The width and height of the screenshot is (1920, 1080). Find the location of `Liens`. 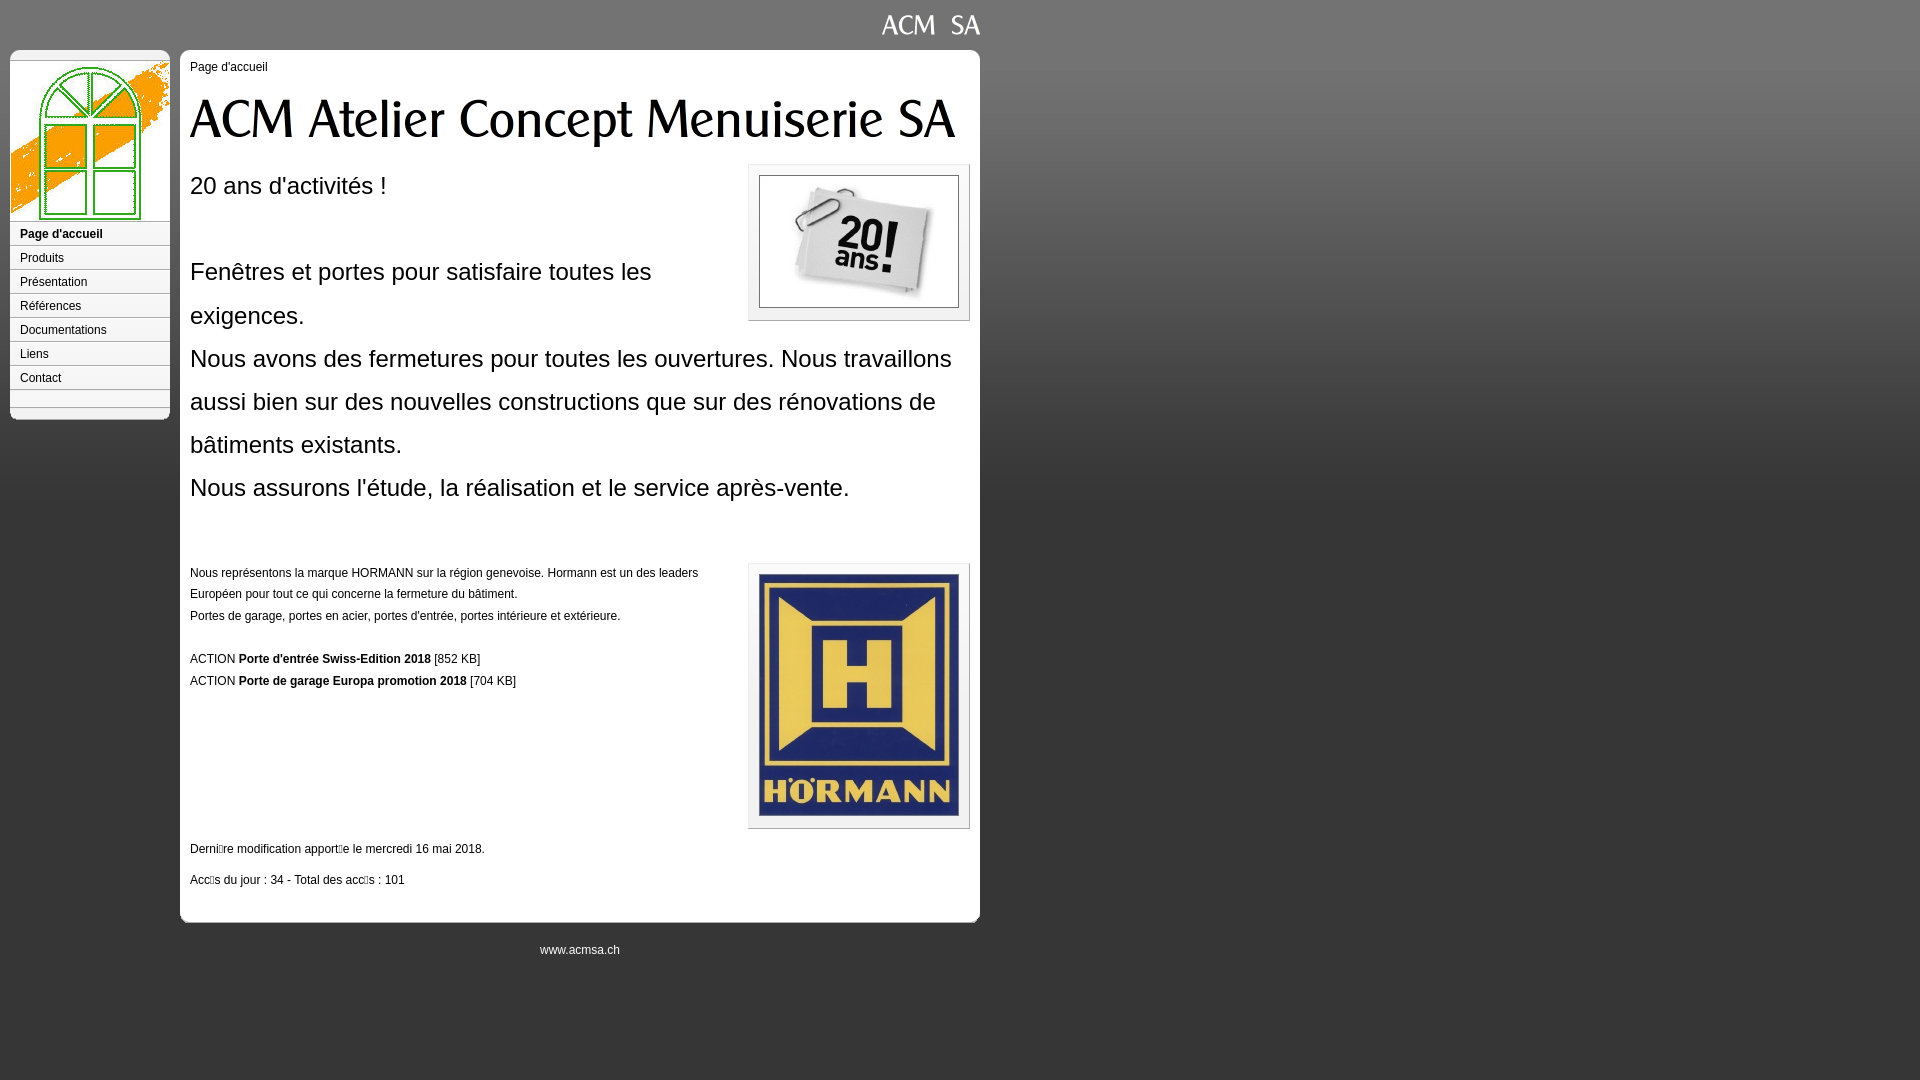

Liens is located at coordinates (90, 354).